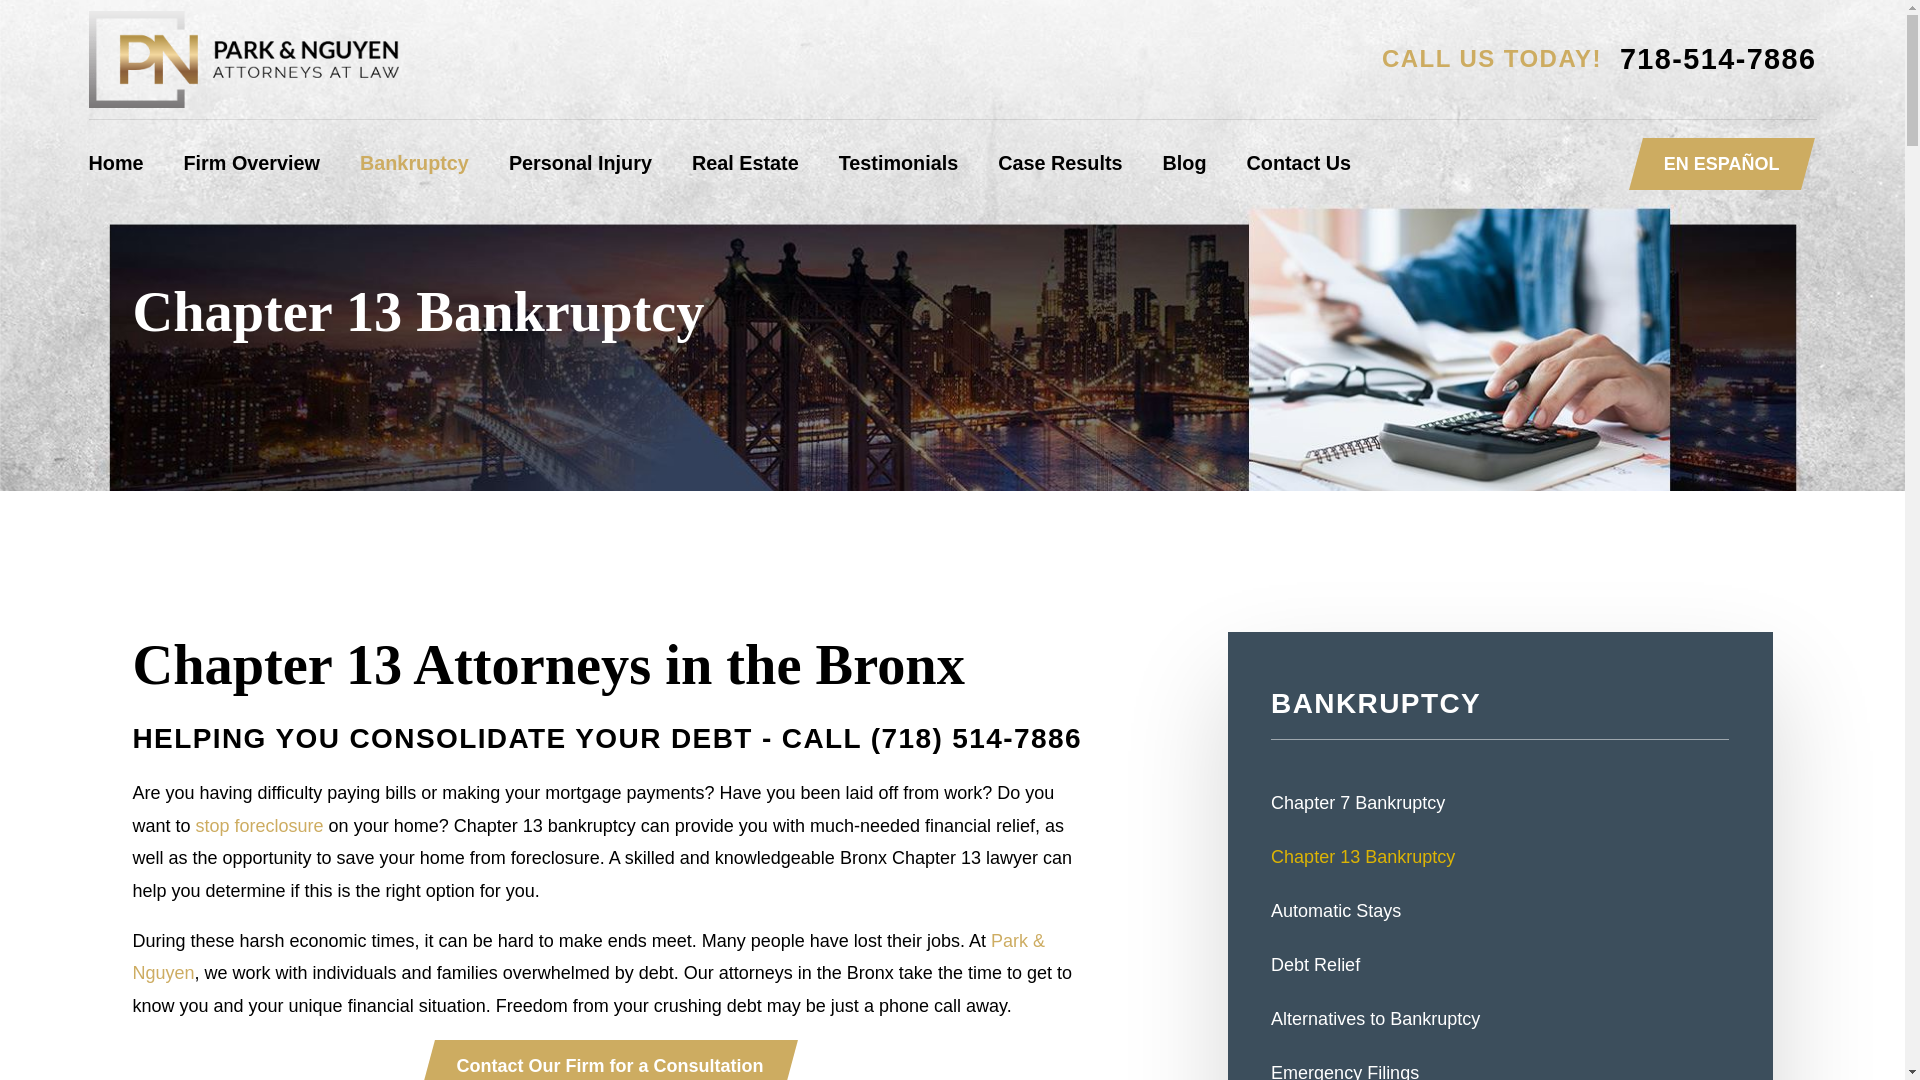 The image size is (1920, 1080). What do you see at coordinates (414, 164) in the screenshot?
I see `Bankruptcy` at bounding box center [414, 164].